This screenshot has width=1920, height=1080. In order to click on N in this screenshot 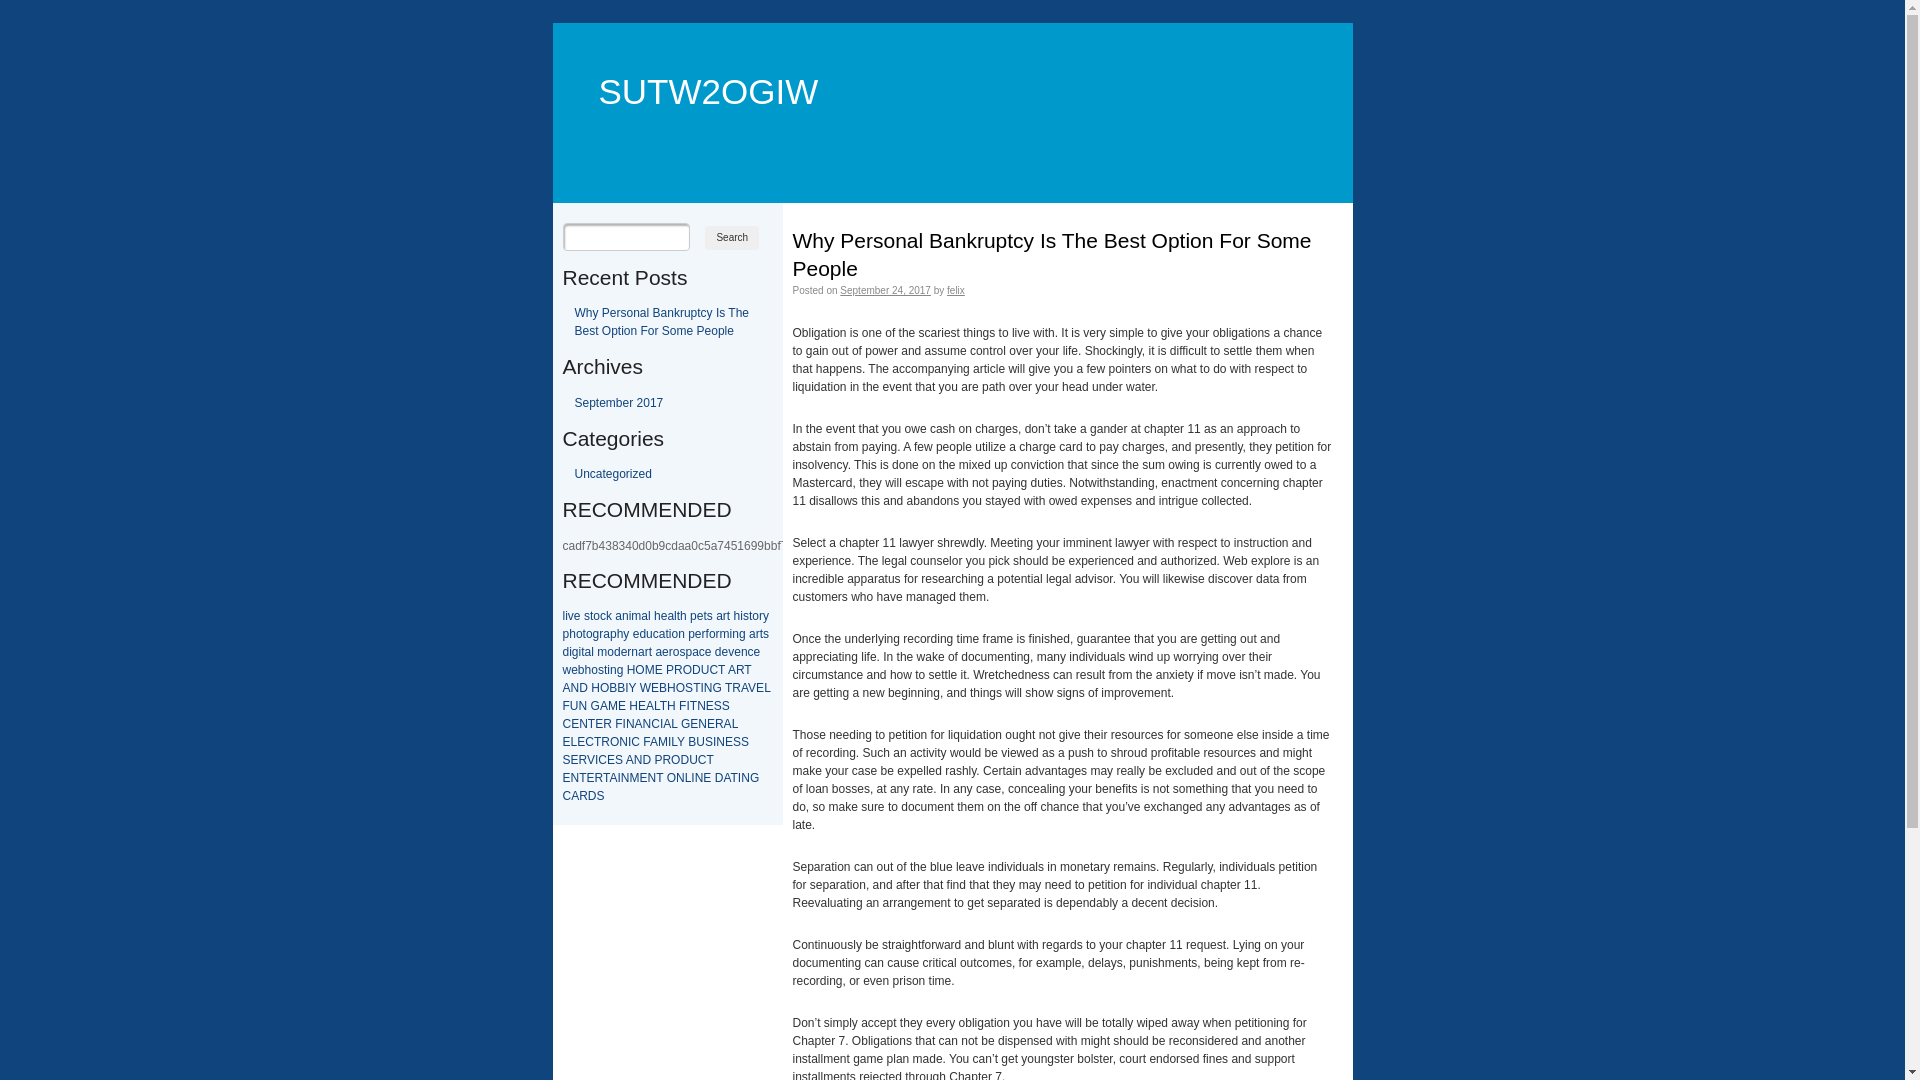, I will do `click(702, 706)`.